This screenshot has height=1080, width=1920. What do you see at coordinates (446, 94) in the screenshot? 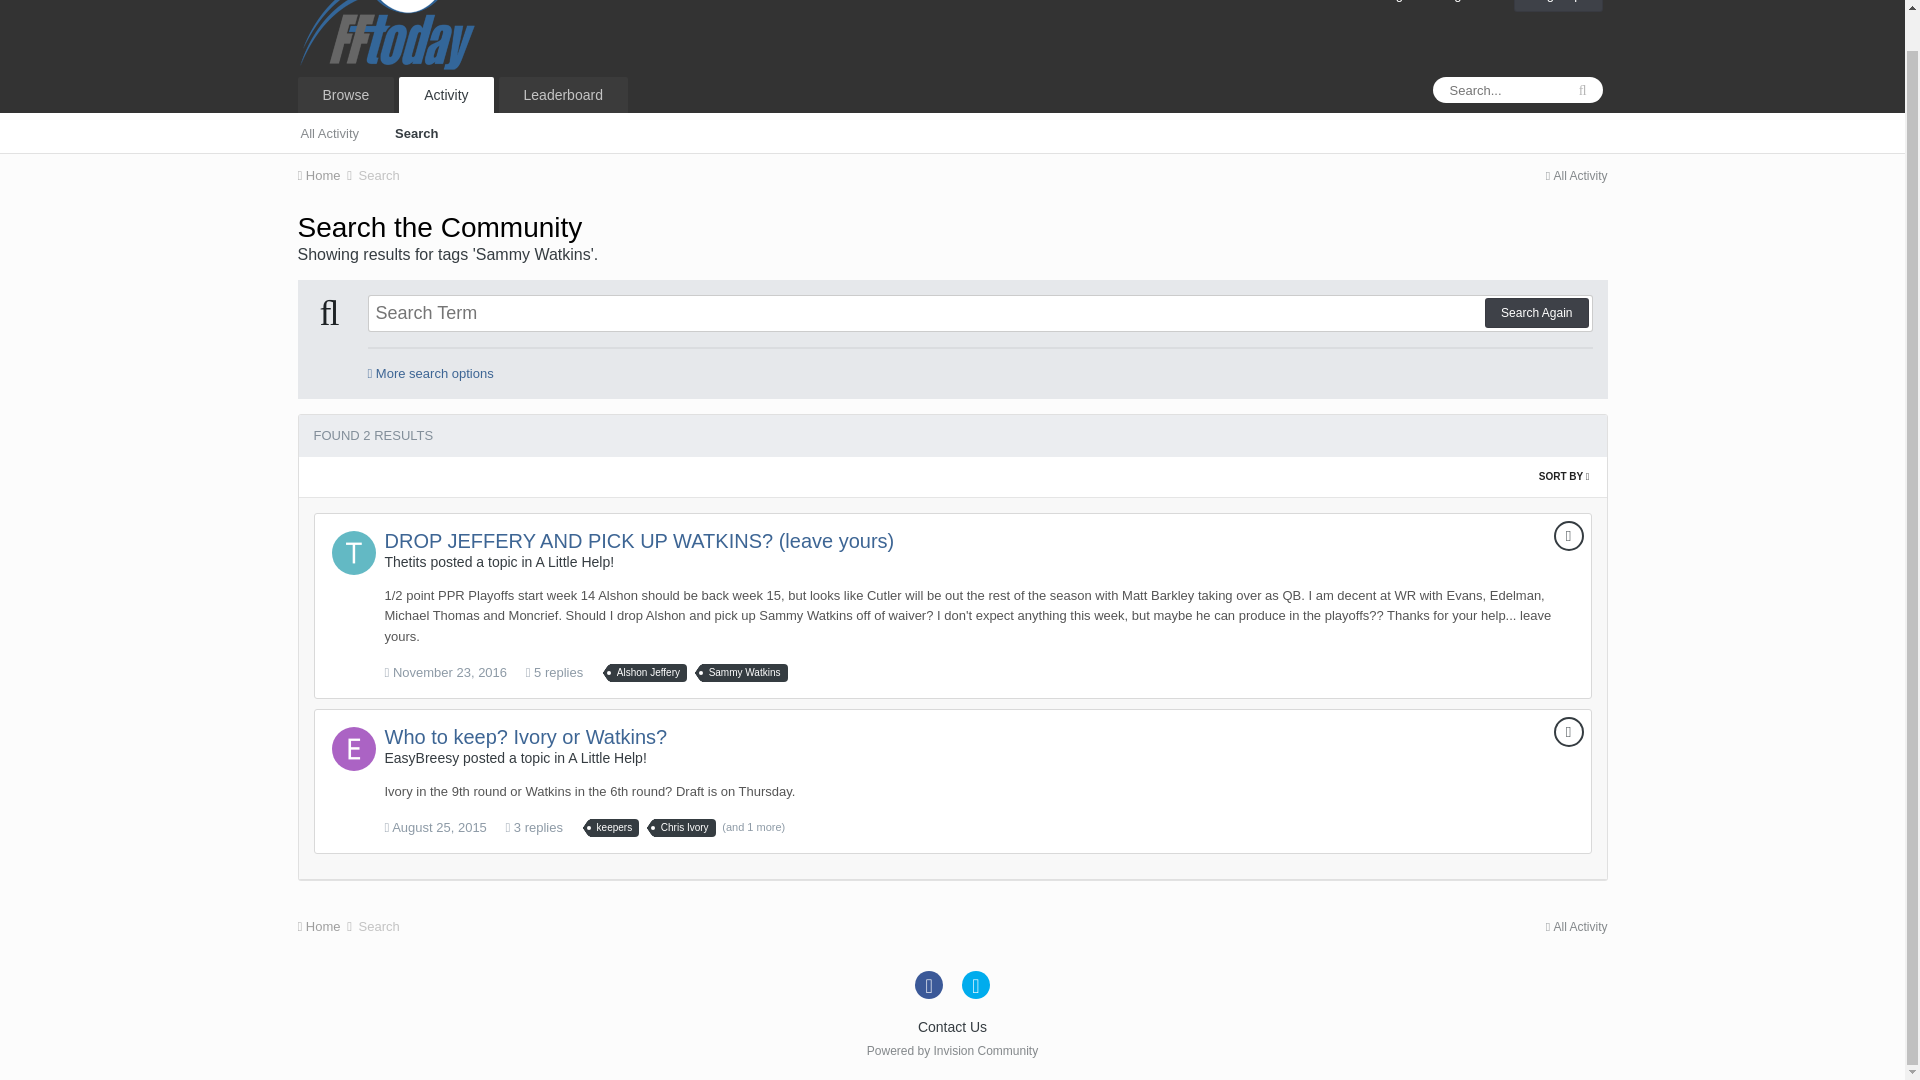
I see `Activity` at bounding box center [446, 94].